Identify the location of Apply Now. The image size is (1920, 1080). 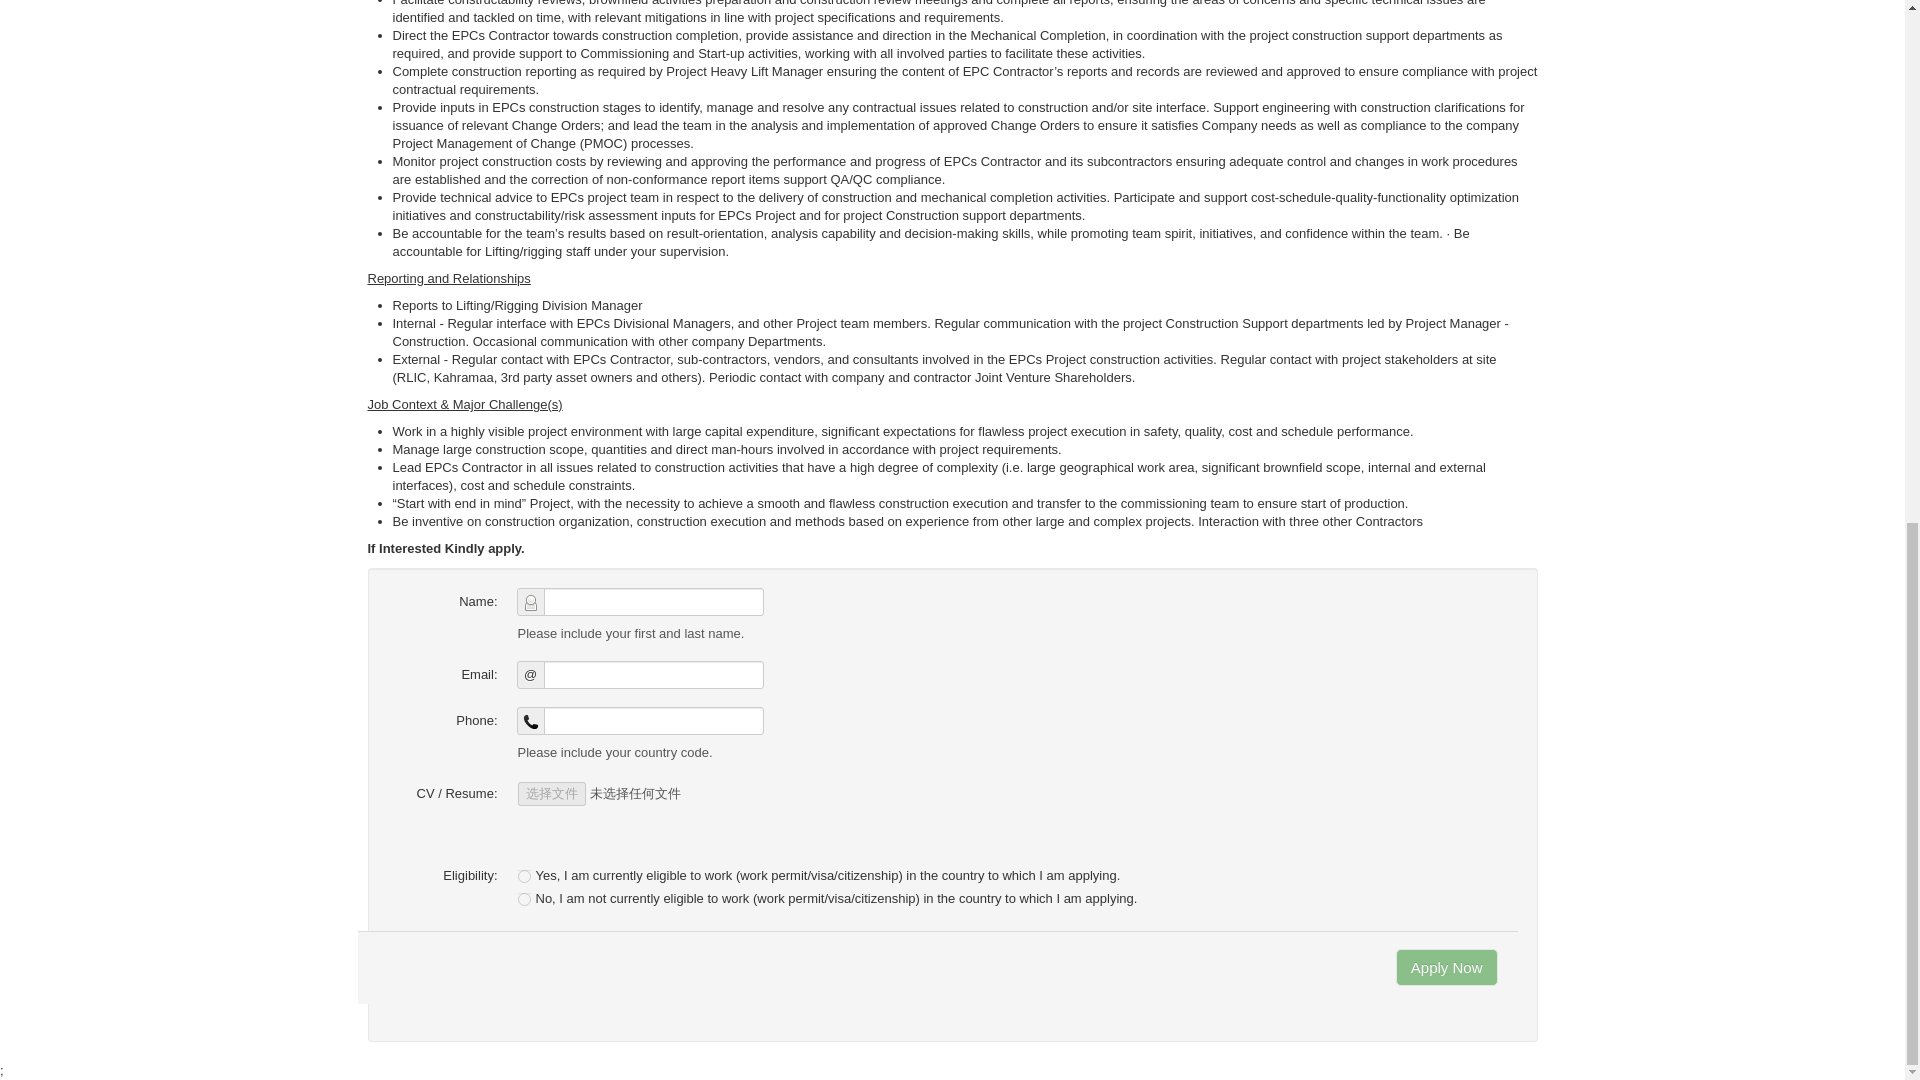
(1446, 968).